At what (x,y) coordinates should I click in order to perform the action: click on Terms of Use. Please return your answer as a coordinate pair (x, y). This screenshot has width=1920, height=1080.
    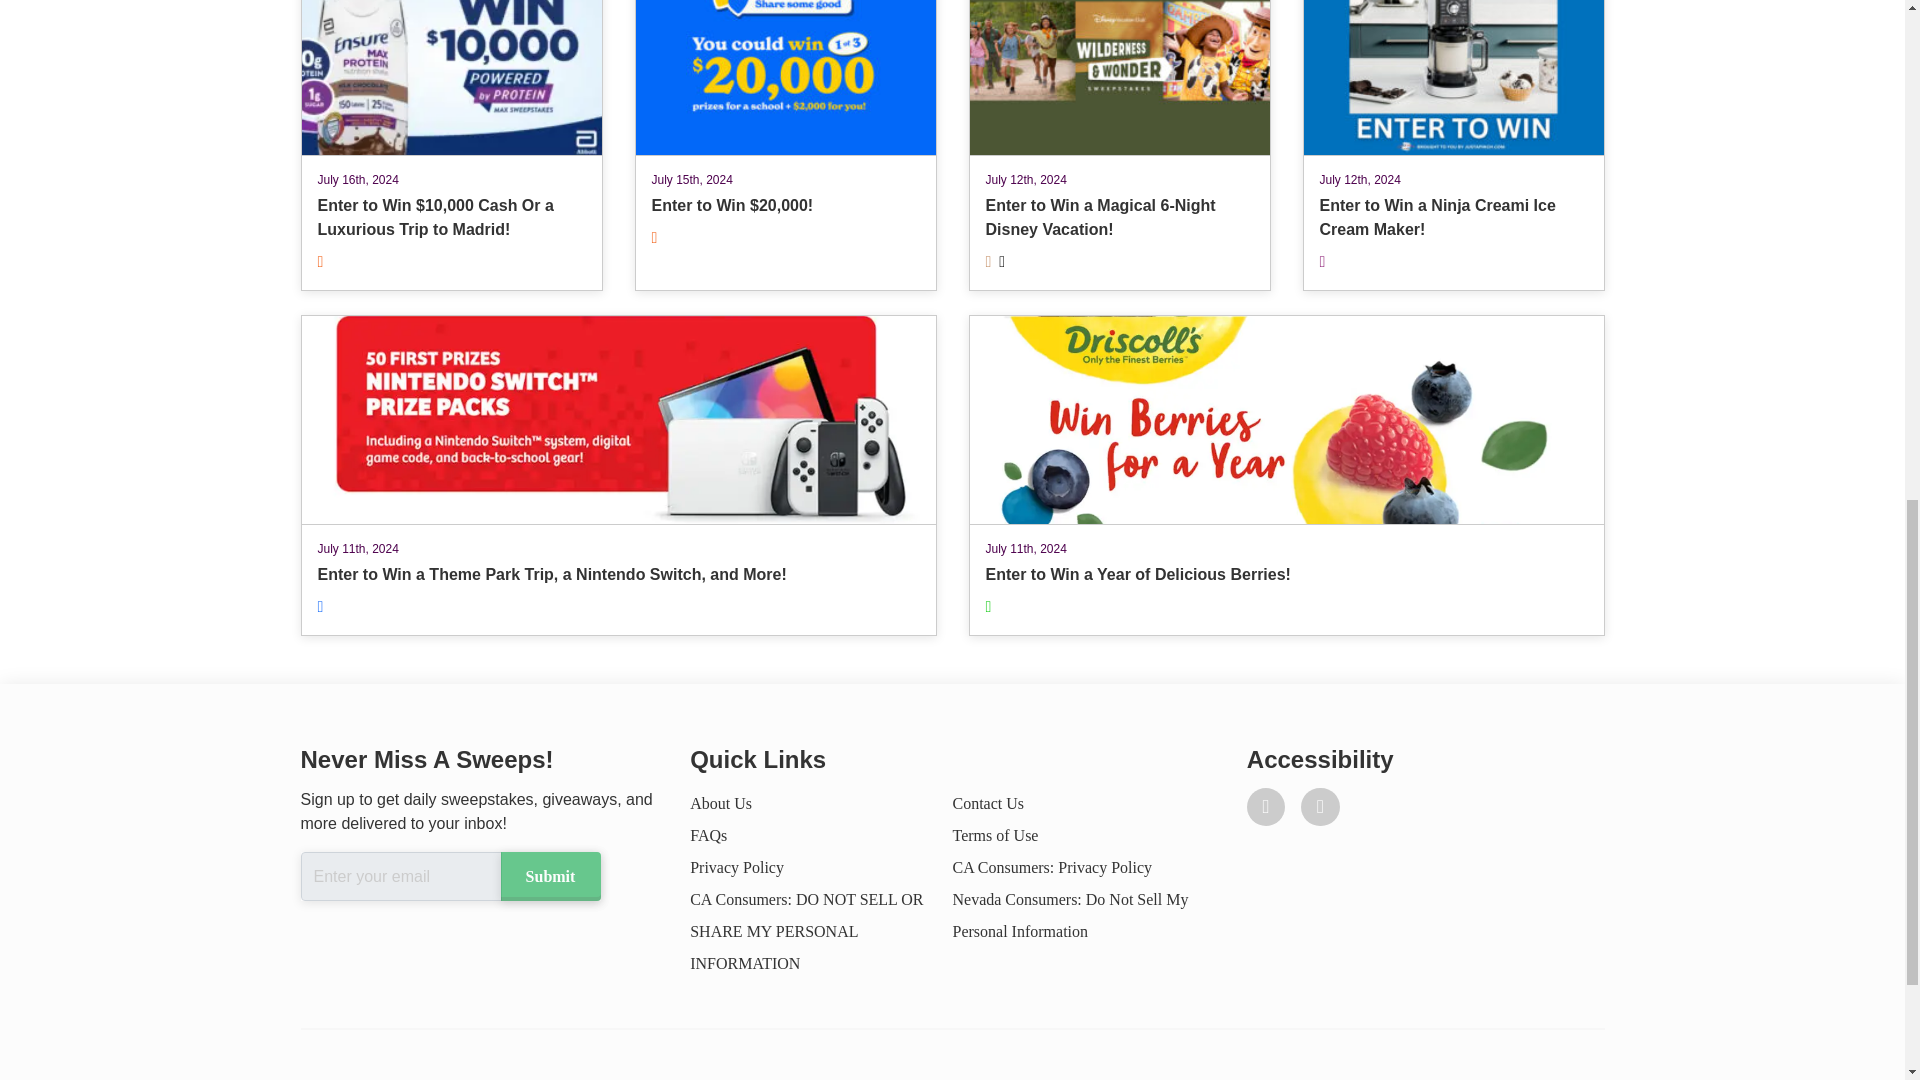
    Looking at the image, I should click on (1452, 145).